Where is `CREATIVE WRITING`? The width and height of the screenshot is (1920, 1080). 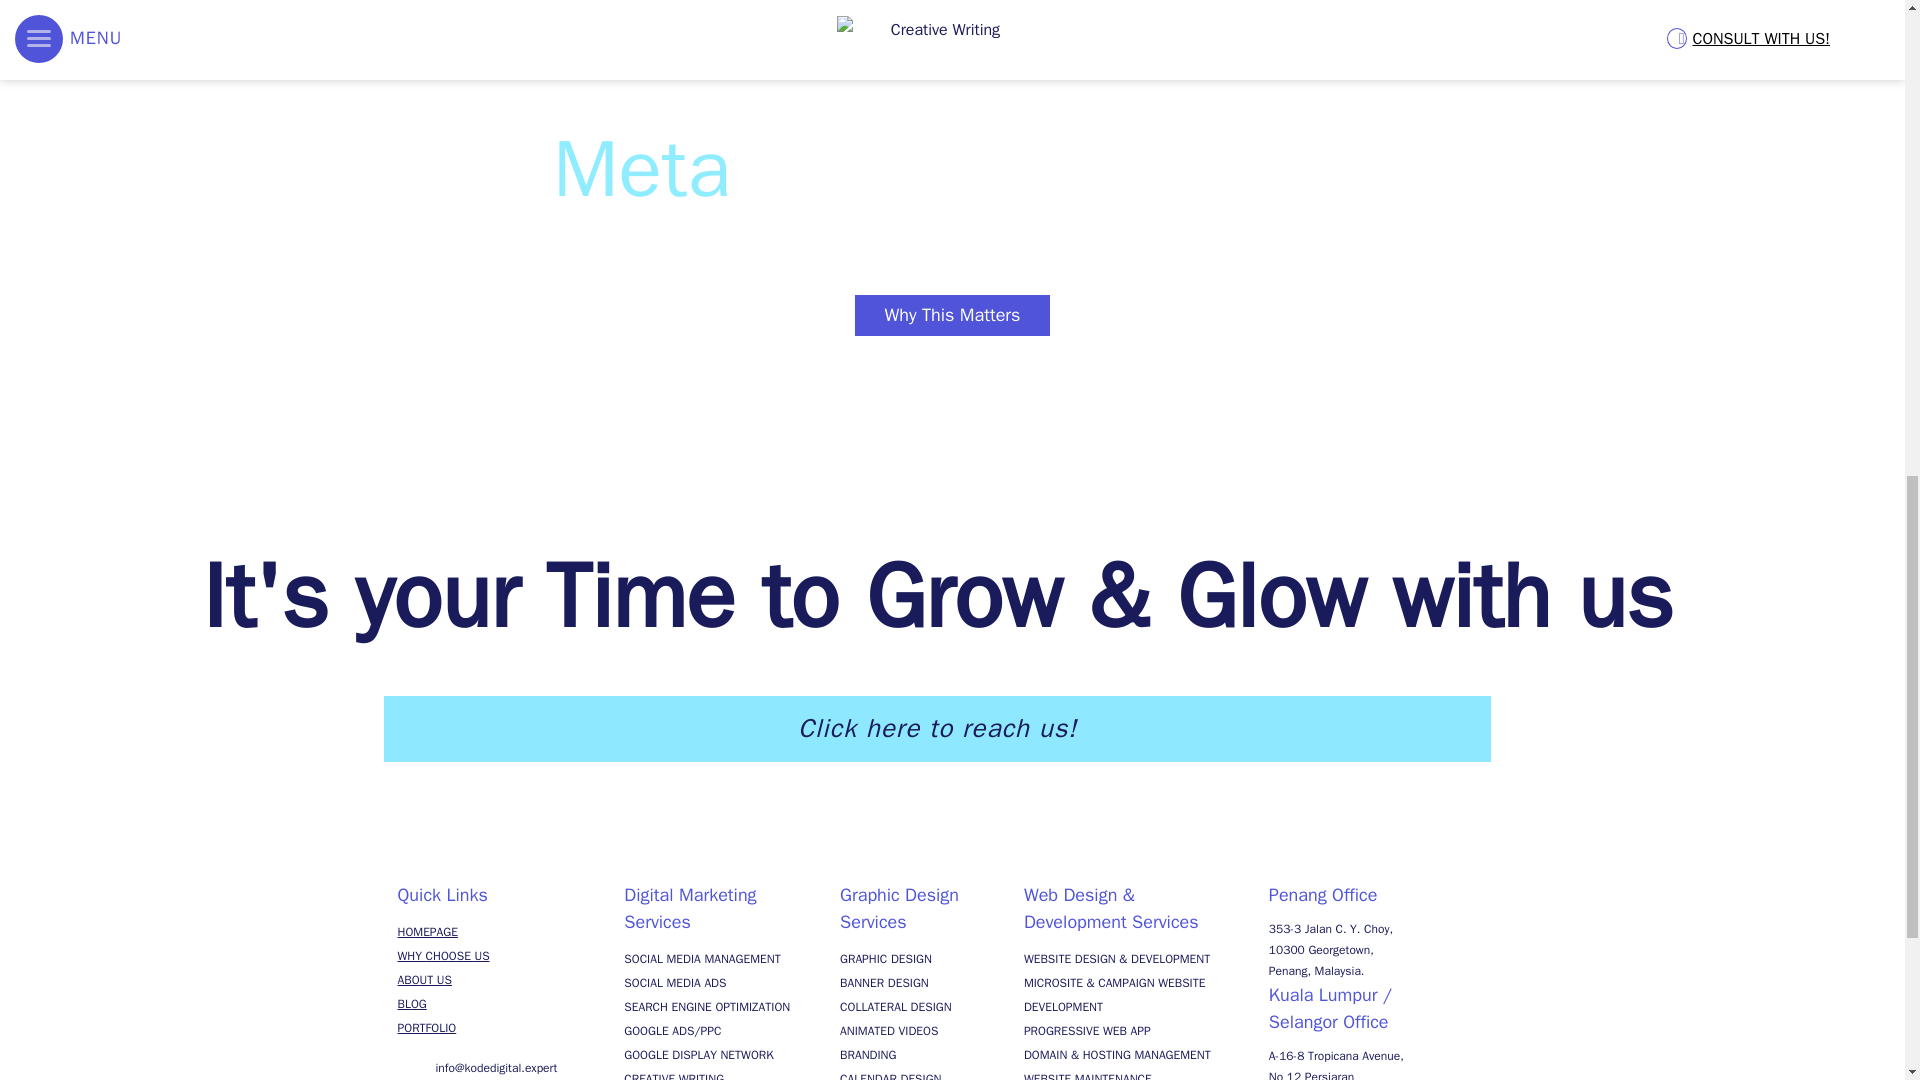 CREATIVE WRITING is located at coordinates (674, 1076).